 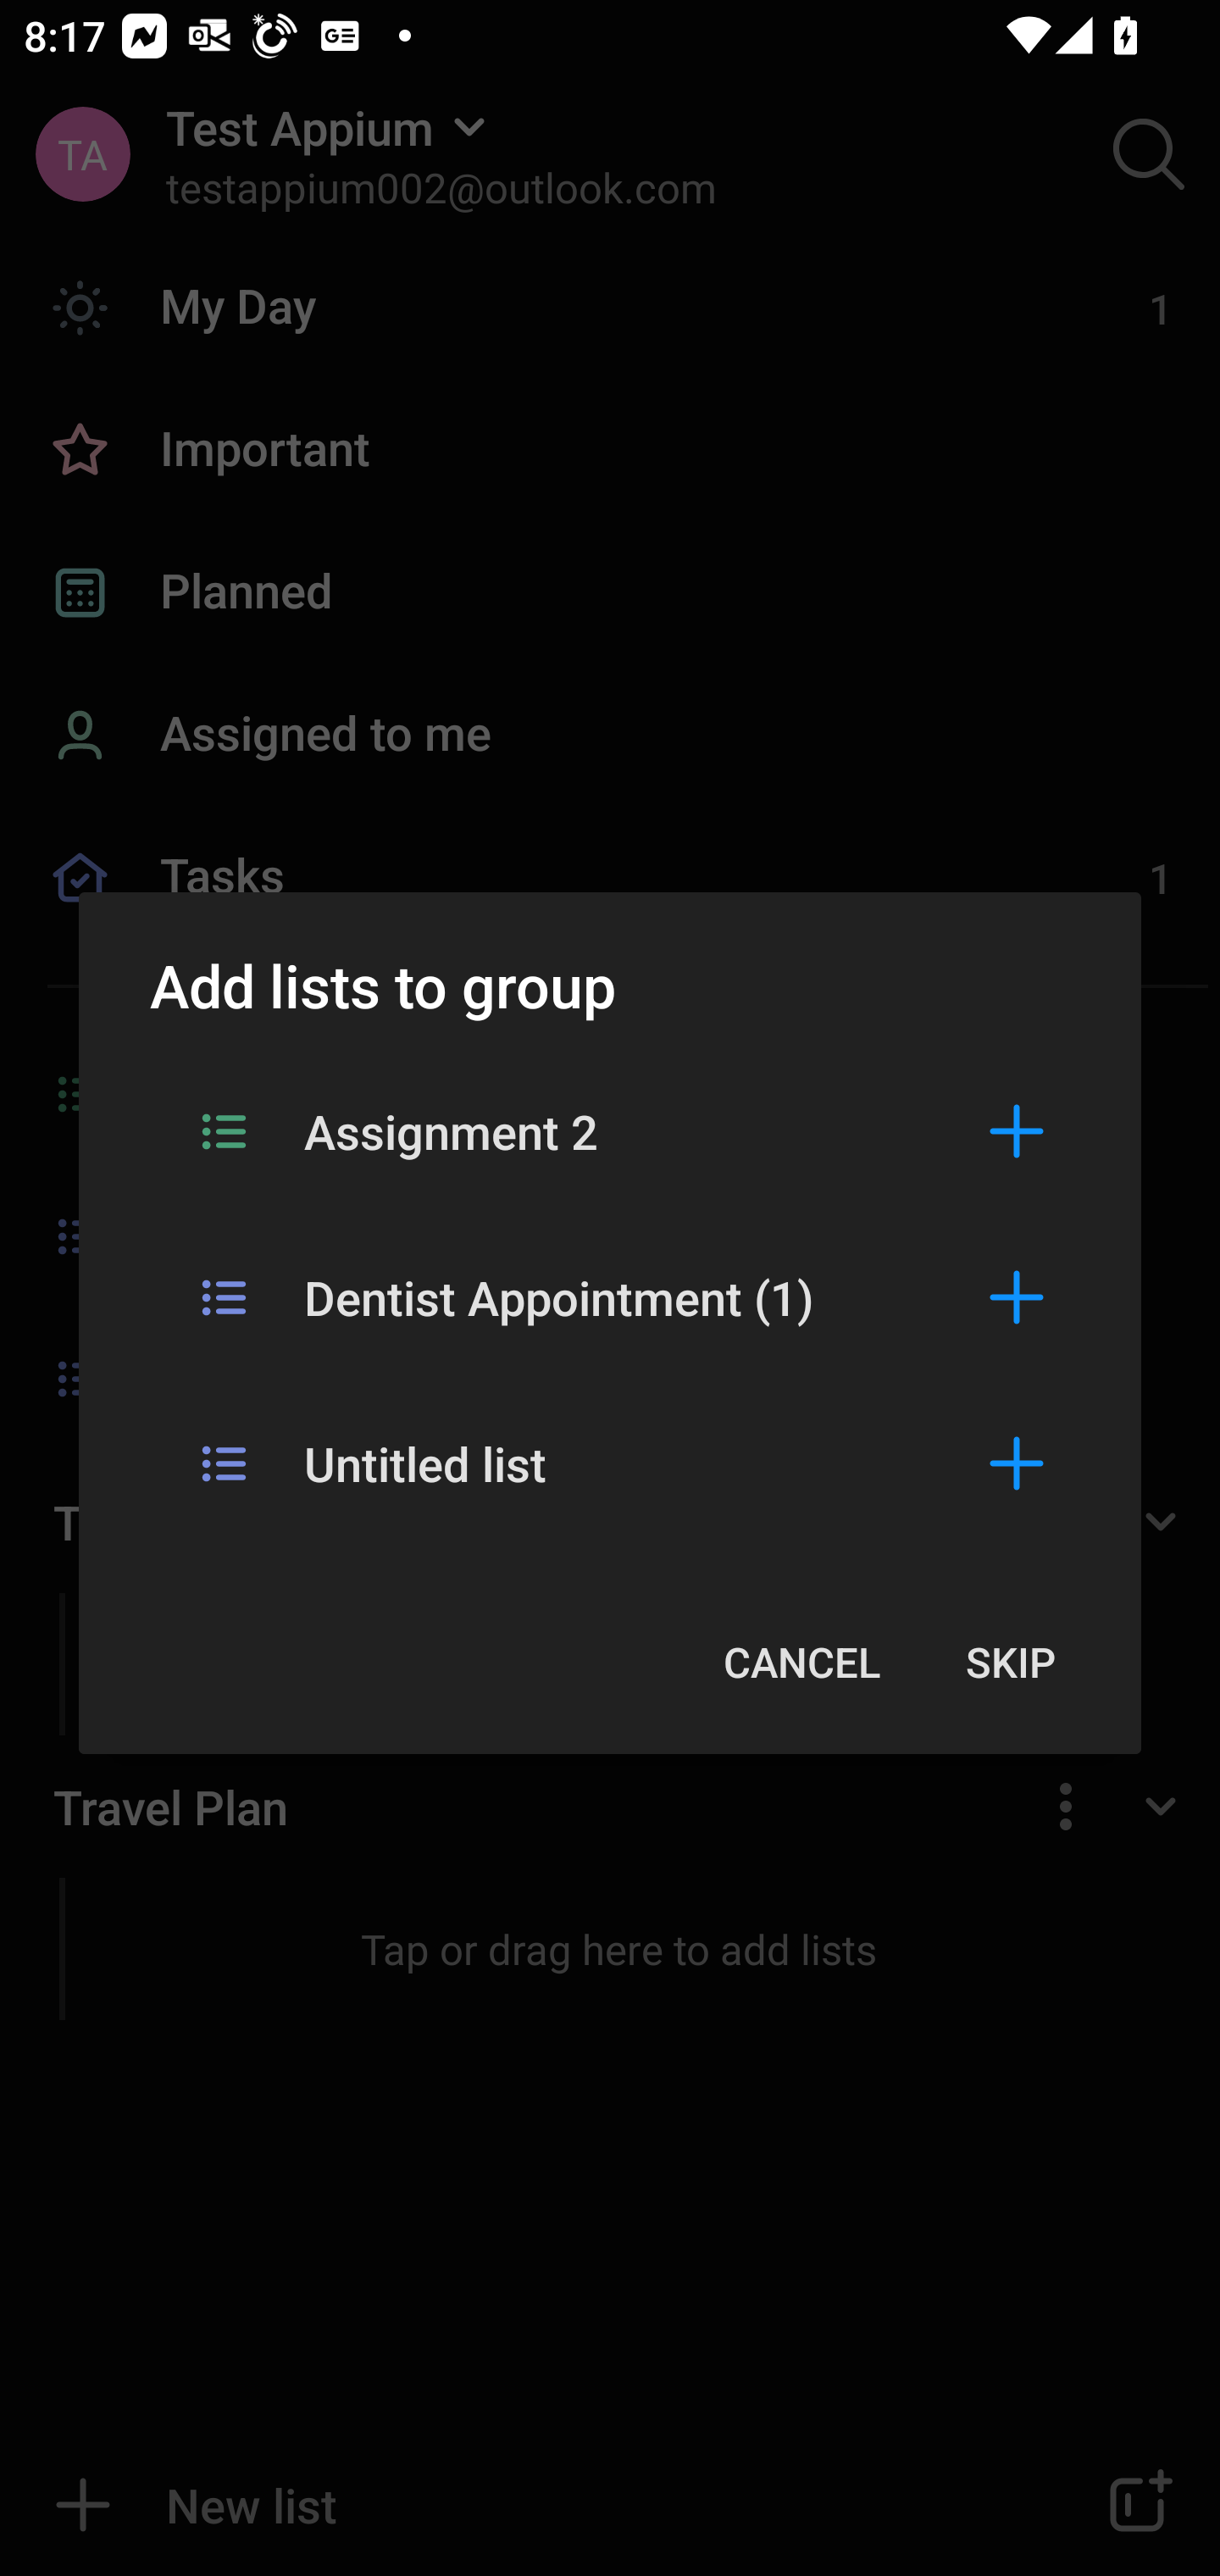 I want to click on Dentist Appointment (1), so click(x=610, y=1296).